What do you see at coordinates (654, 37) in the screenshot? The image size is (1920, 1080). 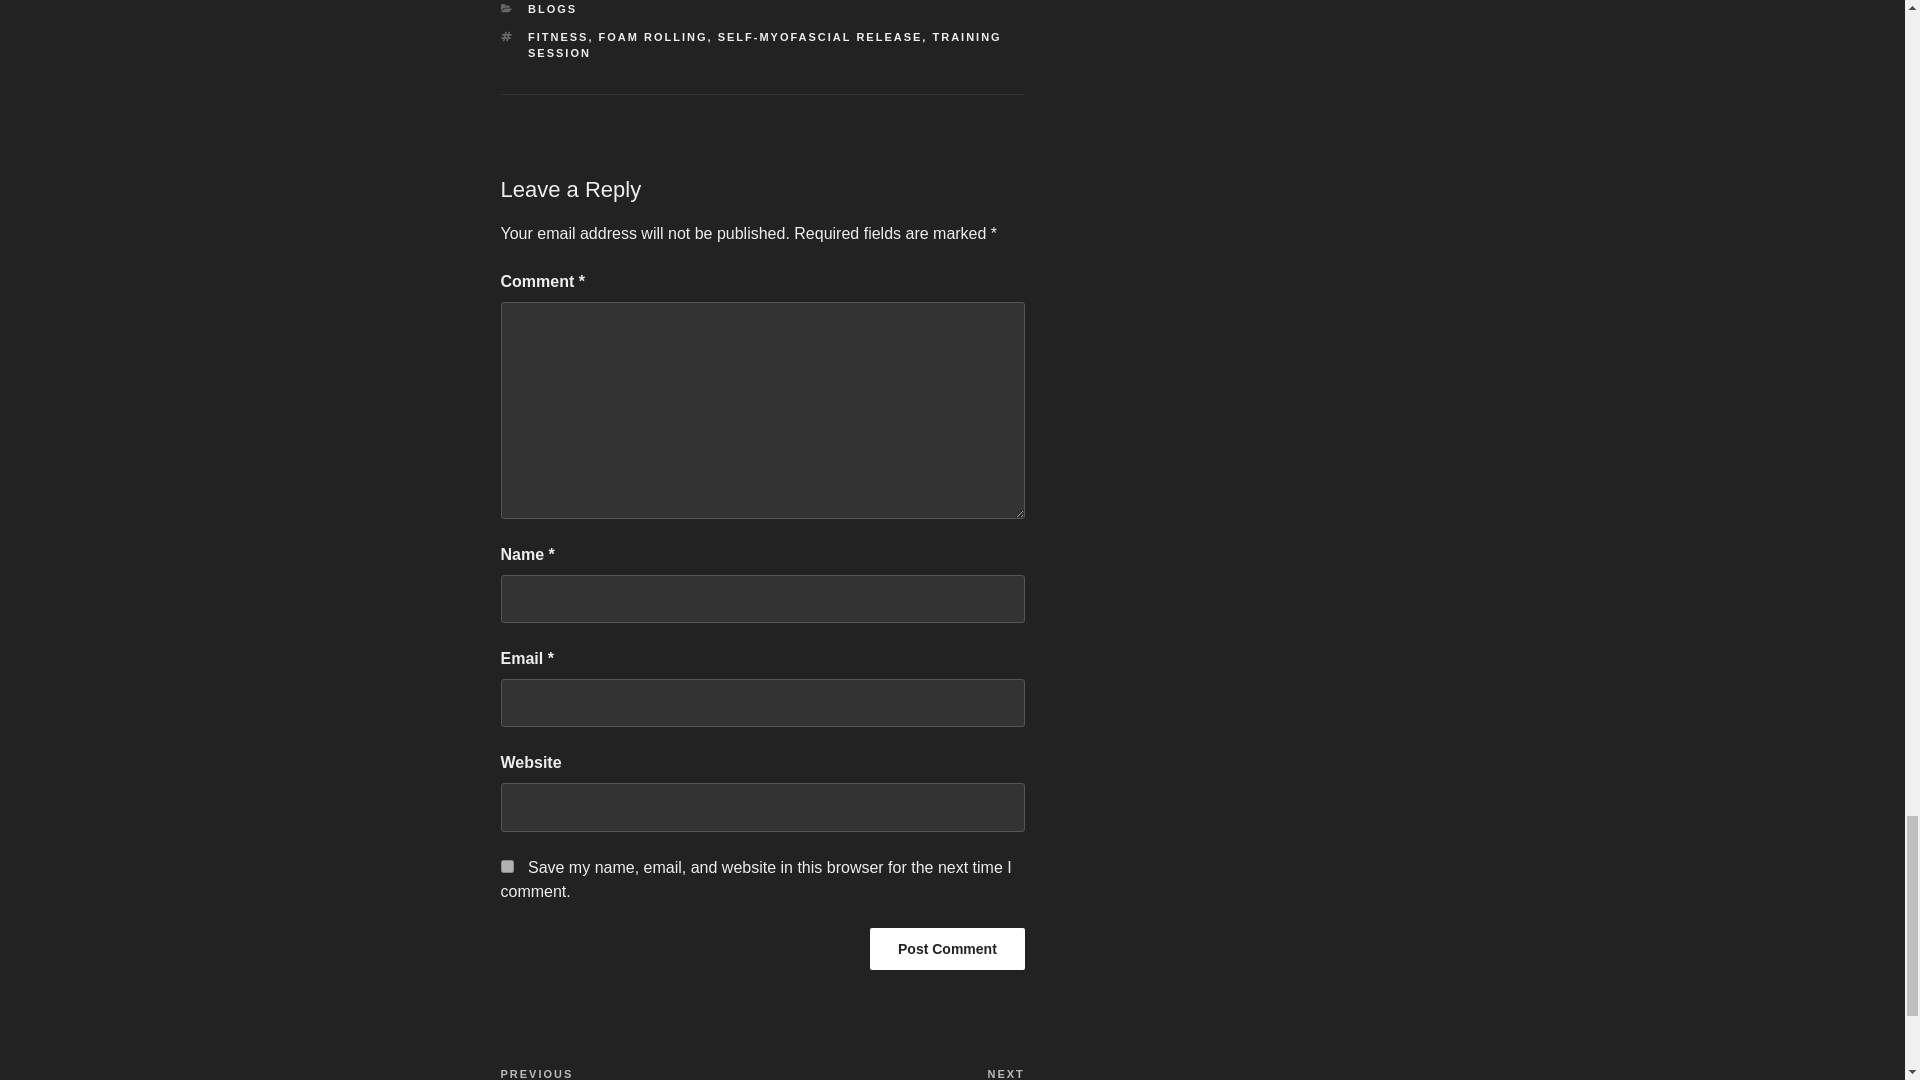 I see `FOAM ROLLING` at bounding box center [654, 37].